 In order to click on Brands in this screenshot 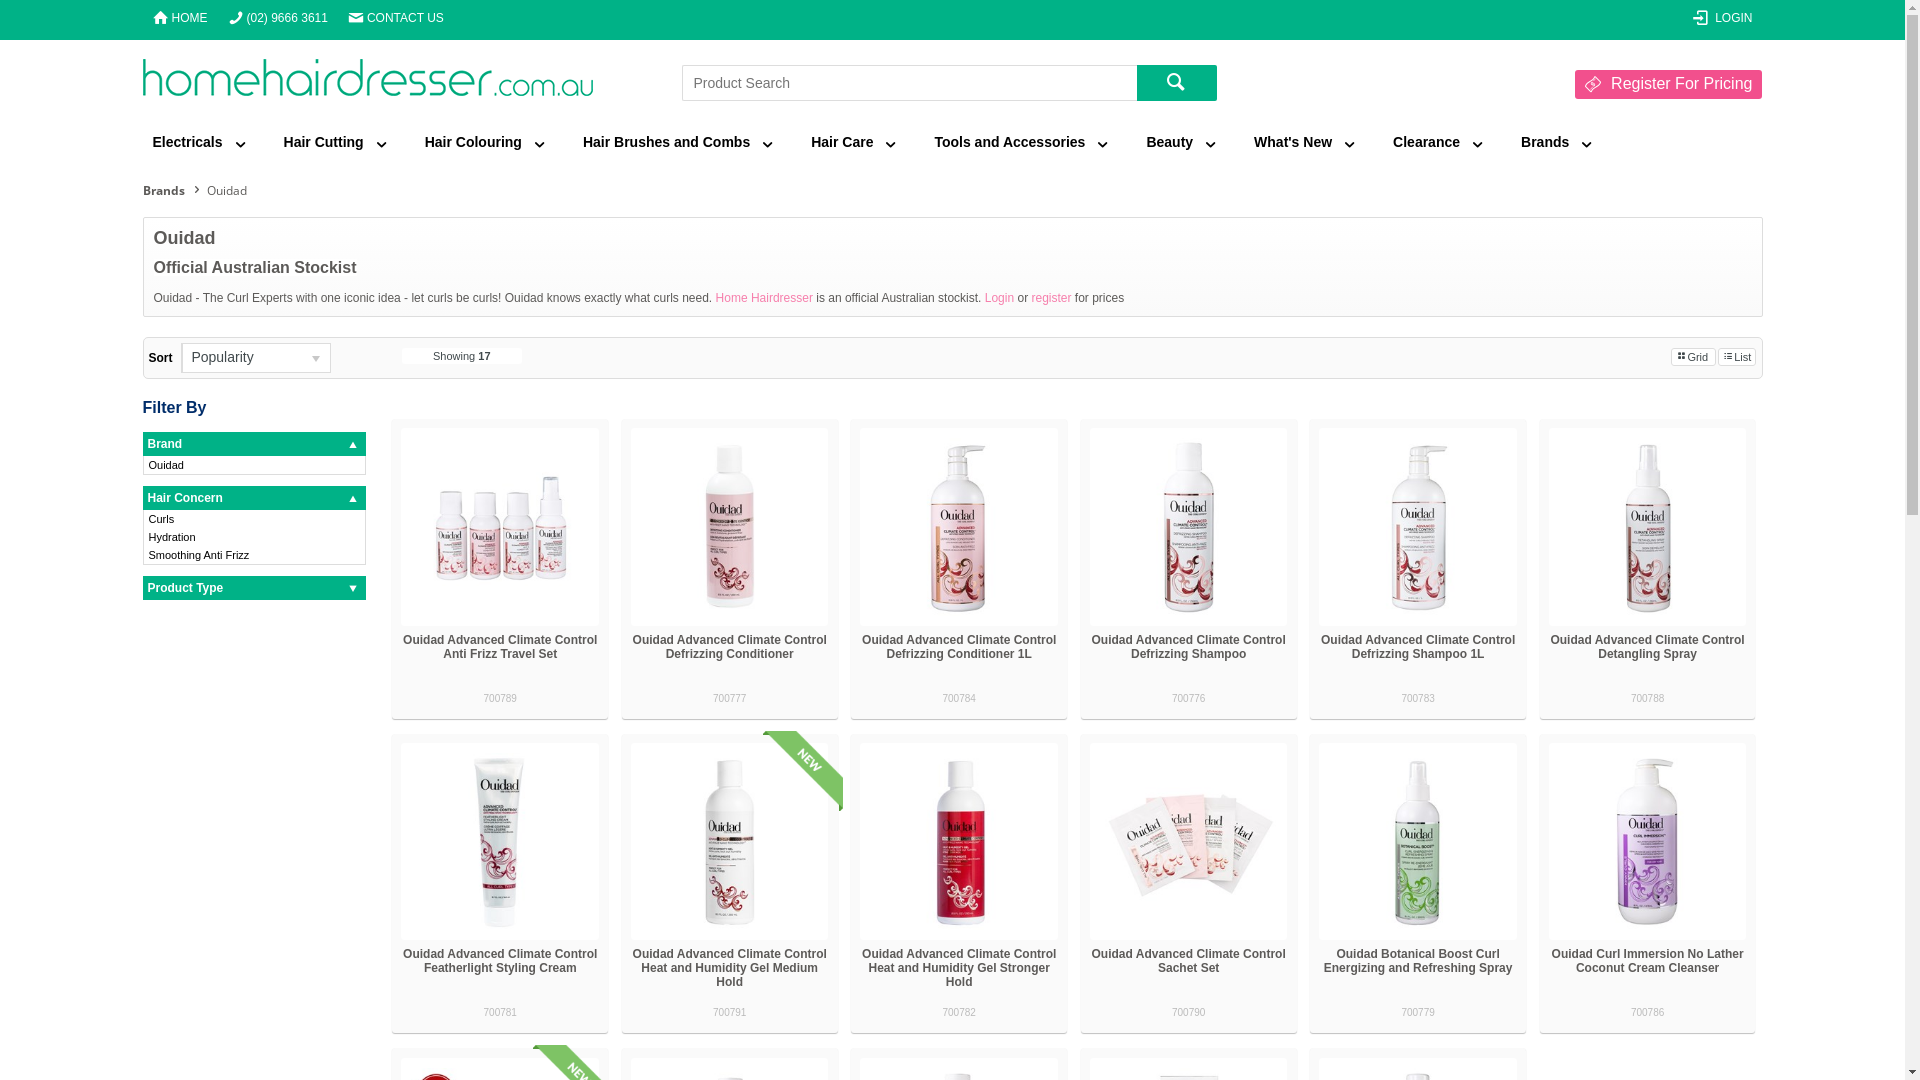, I will do `click(174, 190)`.